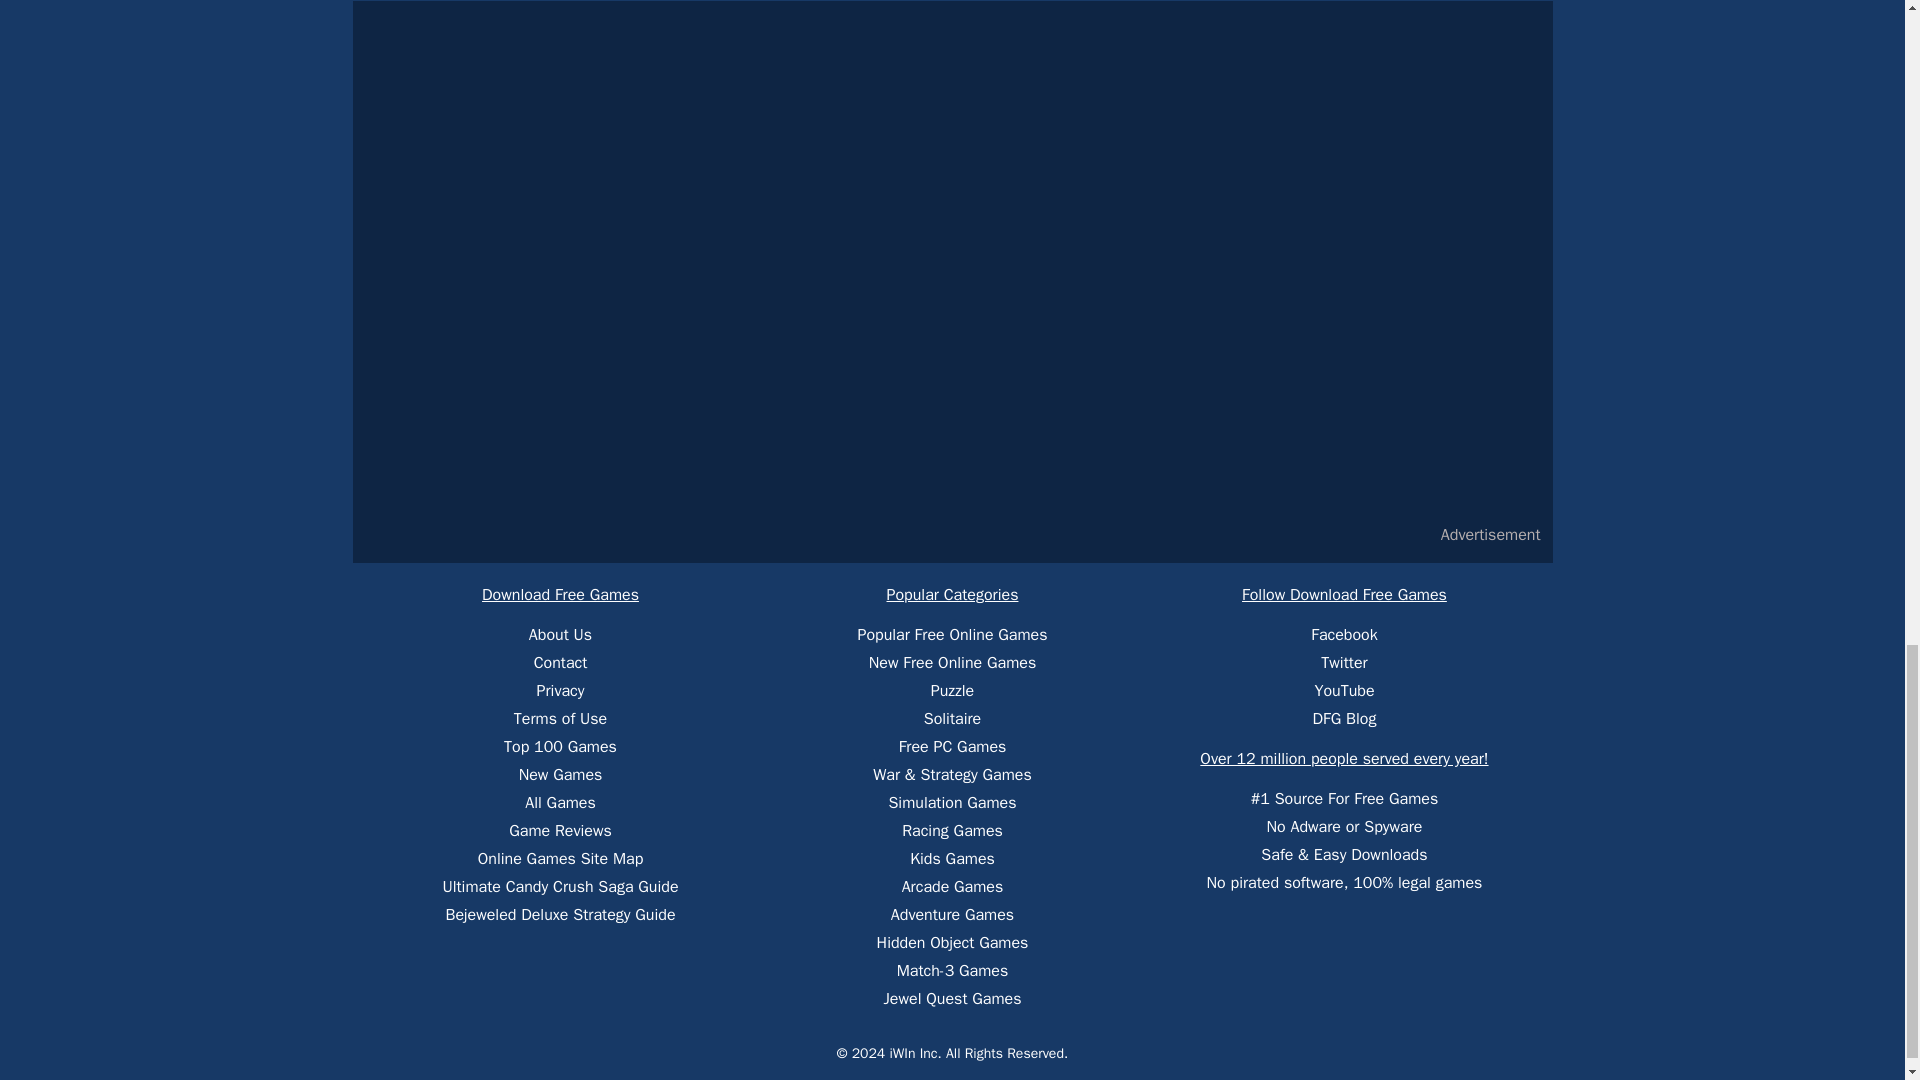 The image size is (1920, 1080). I want to click on Top 100 Games, so click(560, 746).